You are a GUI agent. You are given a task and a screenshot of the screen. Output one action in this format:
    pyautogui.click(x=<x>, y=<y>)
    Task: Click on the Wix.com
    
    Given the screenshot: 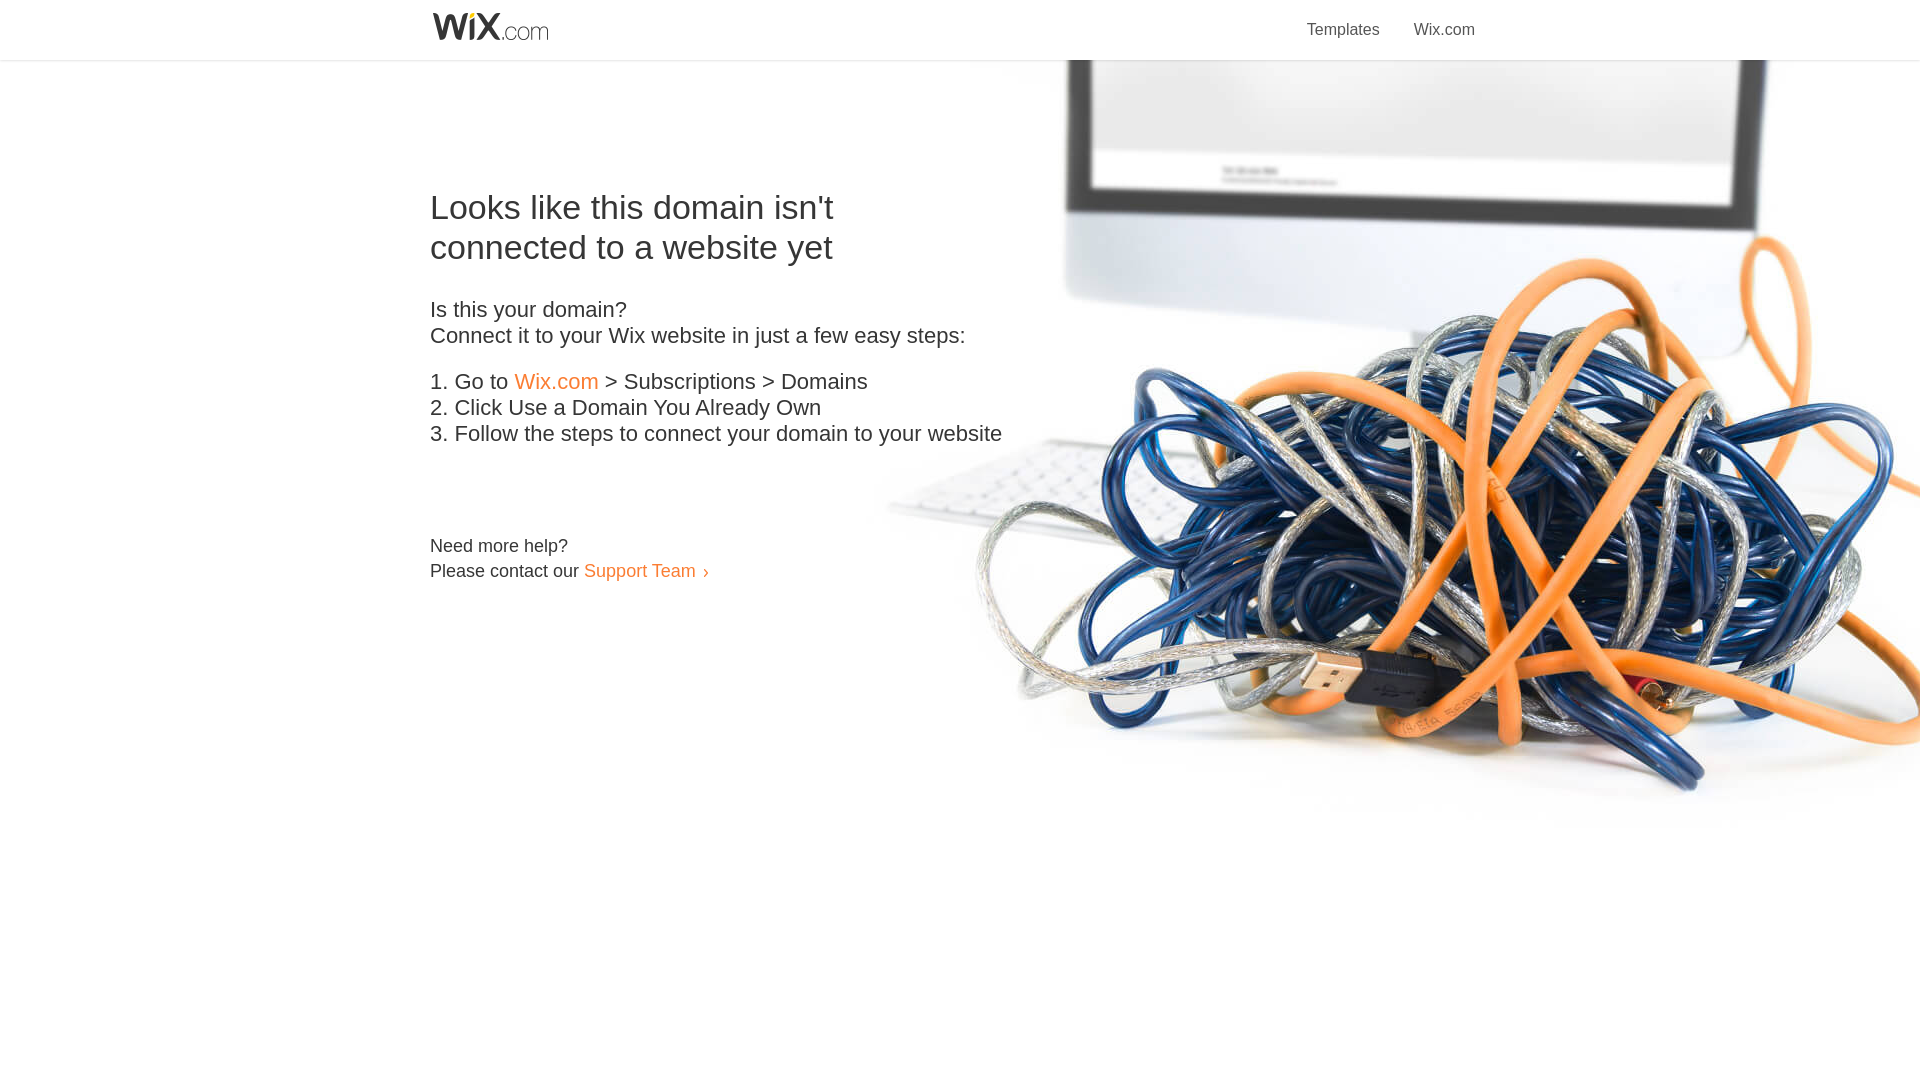 What is the action you would take?
    pyautogui.click(x=1444, y=18)
    